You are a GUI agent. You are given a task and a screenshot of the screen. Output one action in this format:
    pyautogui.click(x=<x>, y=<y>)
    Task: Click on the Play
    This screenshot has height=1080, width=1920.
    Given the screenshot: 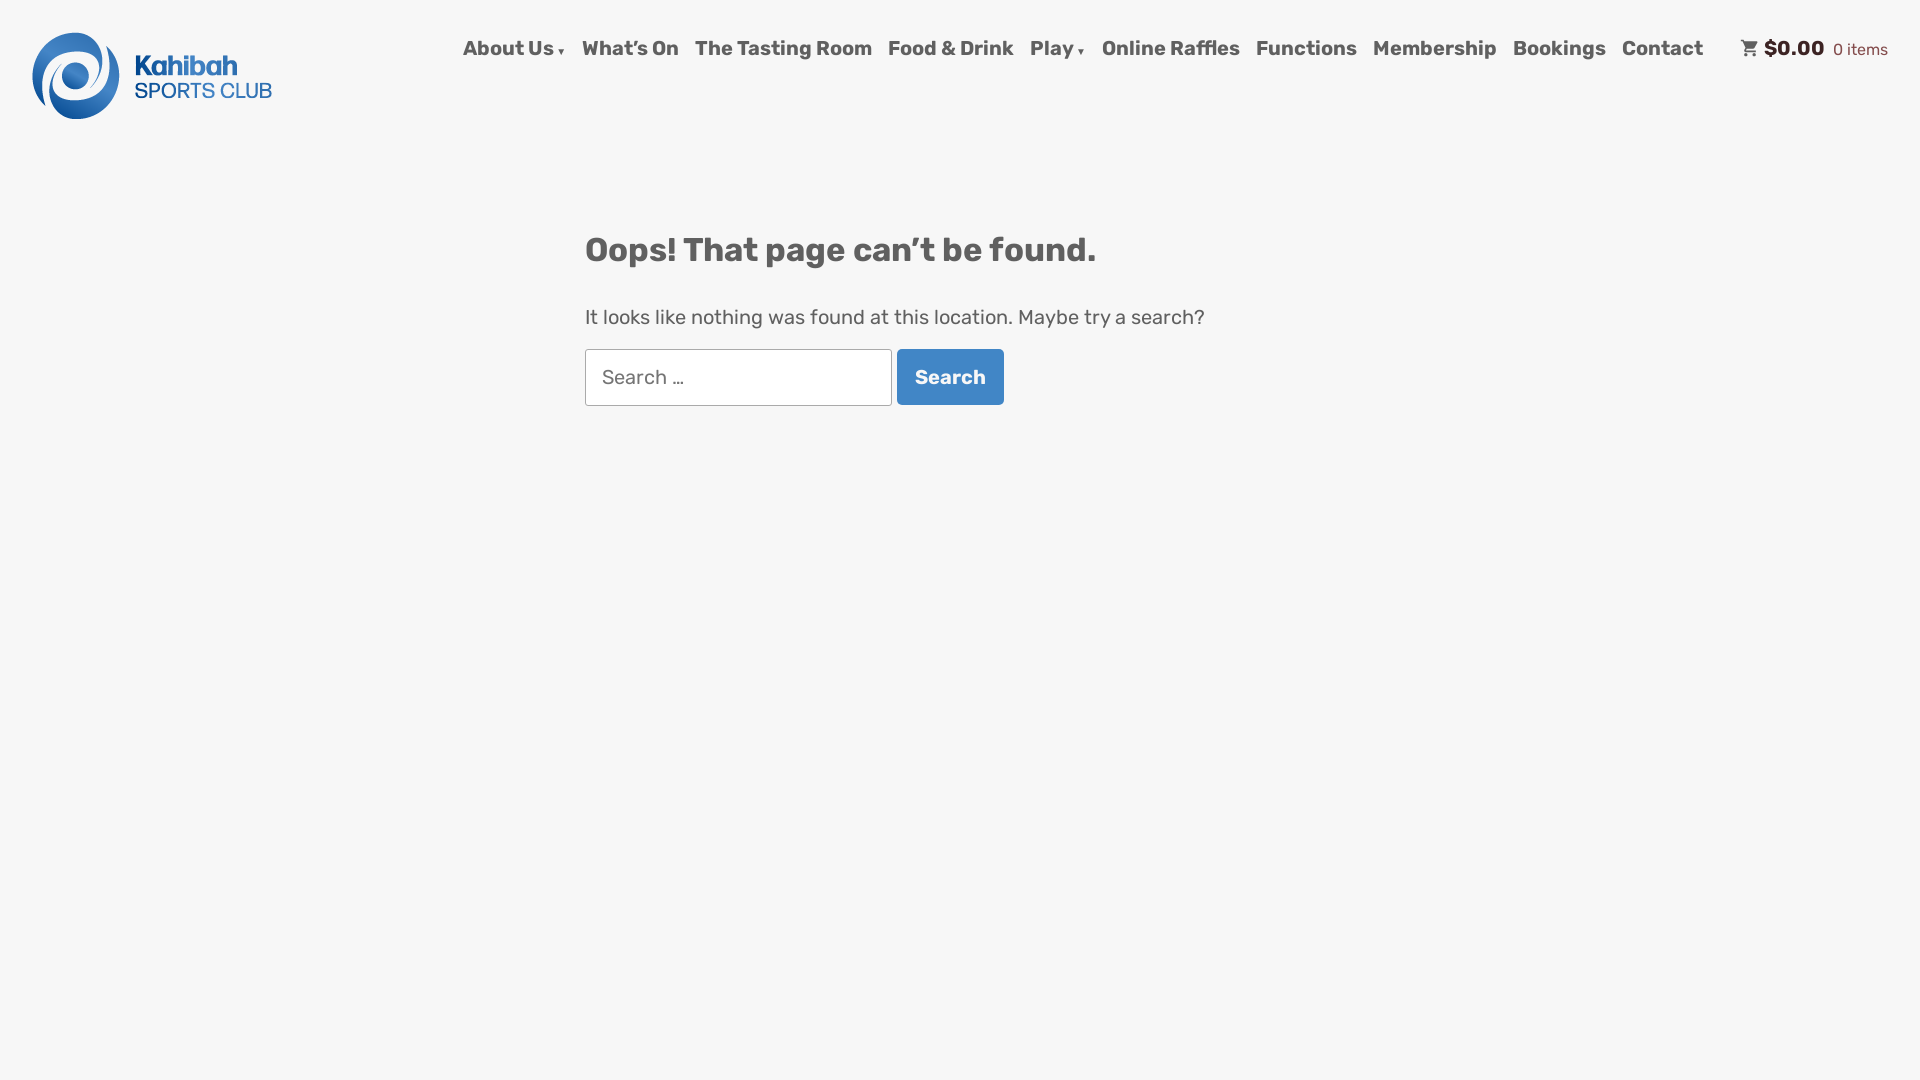 What is the action you would take?
    pyautogui.click(x=1058, y=49)
    